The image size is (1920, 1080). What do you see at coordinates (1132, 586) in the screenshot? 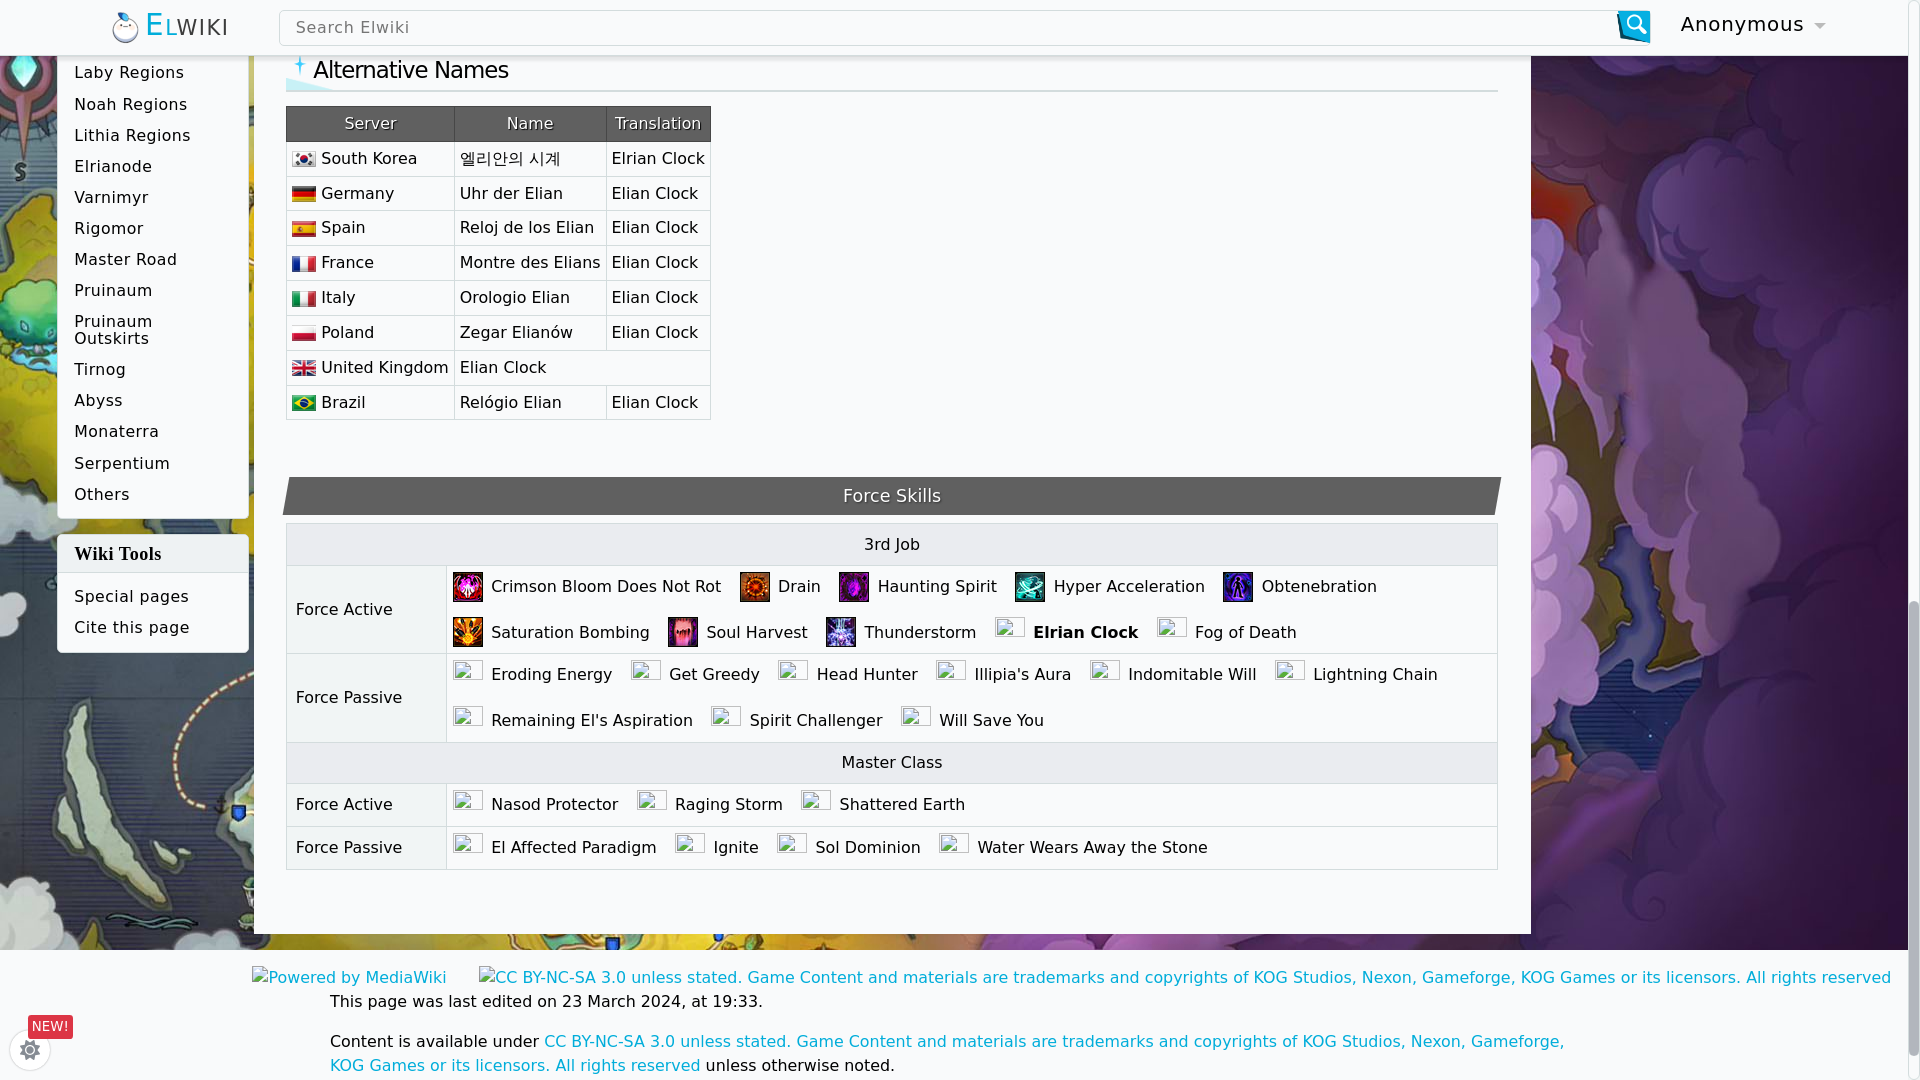
I see `Hyper Acceleration` at bounding box center [1132, 586].